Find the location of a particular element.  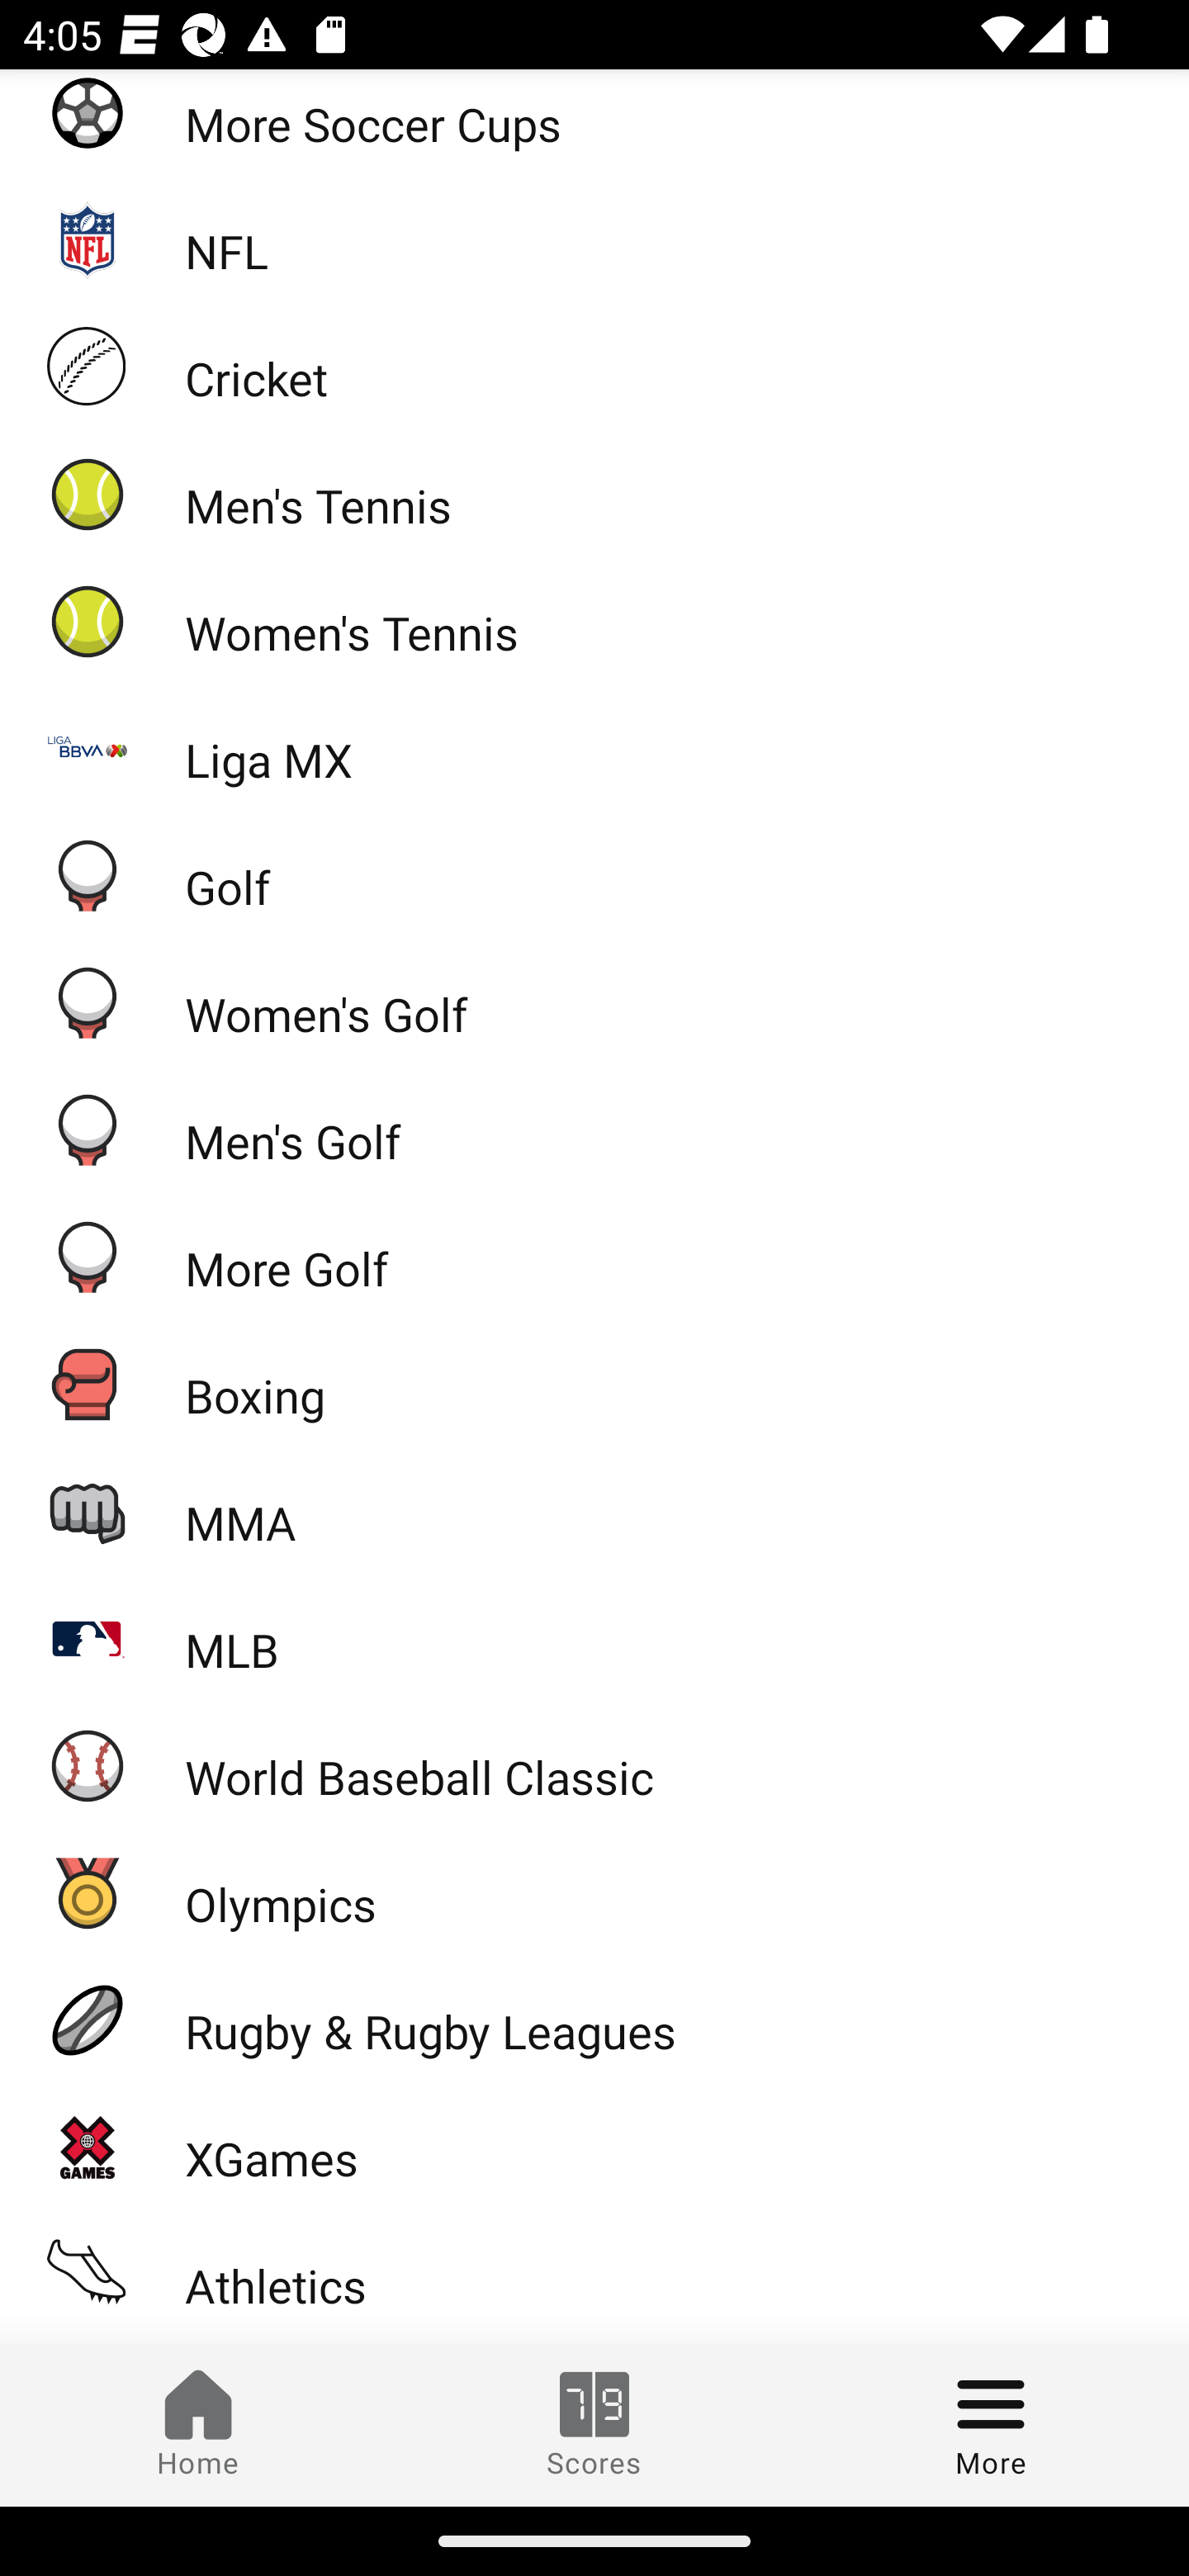

Rugby & Rugby Leagues is located at coordinates (594, 2020).